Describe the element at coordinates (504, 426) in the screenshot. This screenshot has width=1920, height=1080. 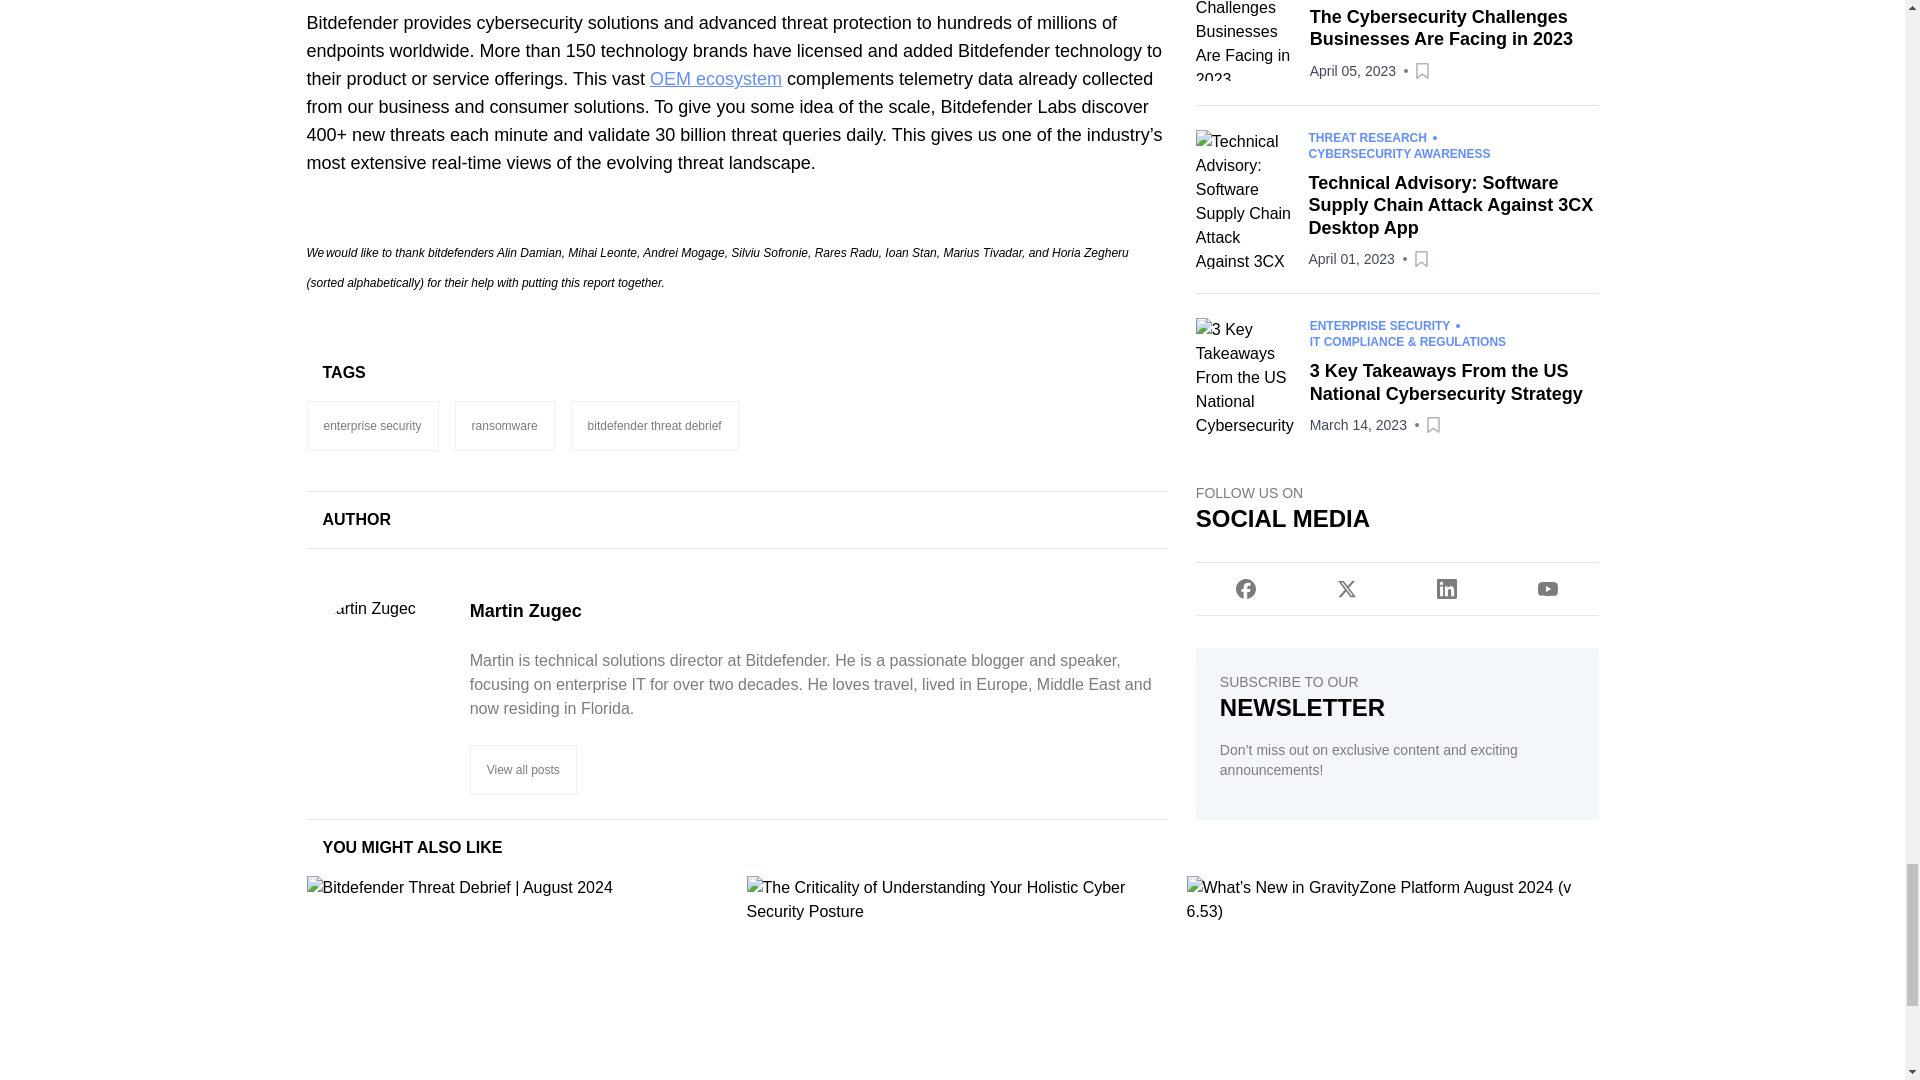
I see `ransomware` at that location.